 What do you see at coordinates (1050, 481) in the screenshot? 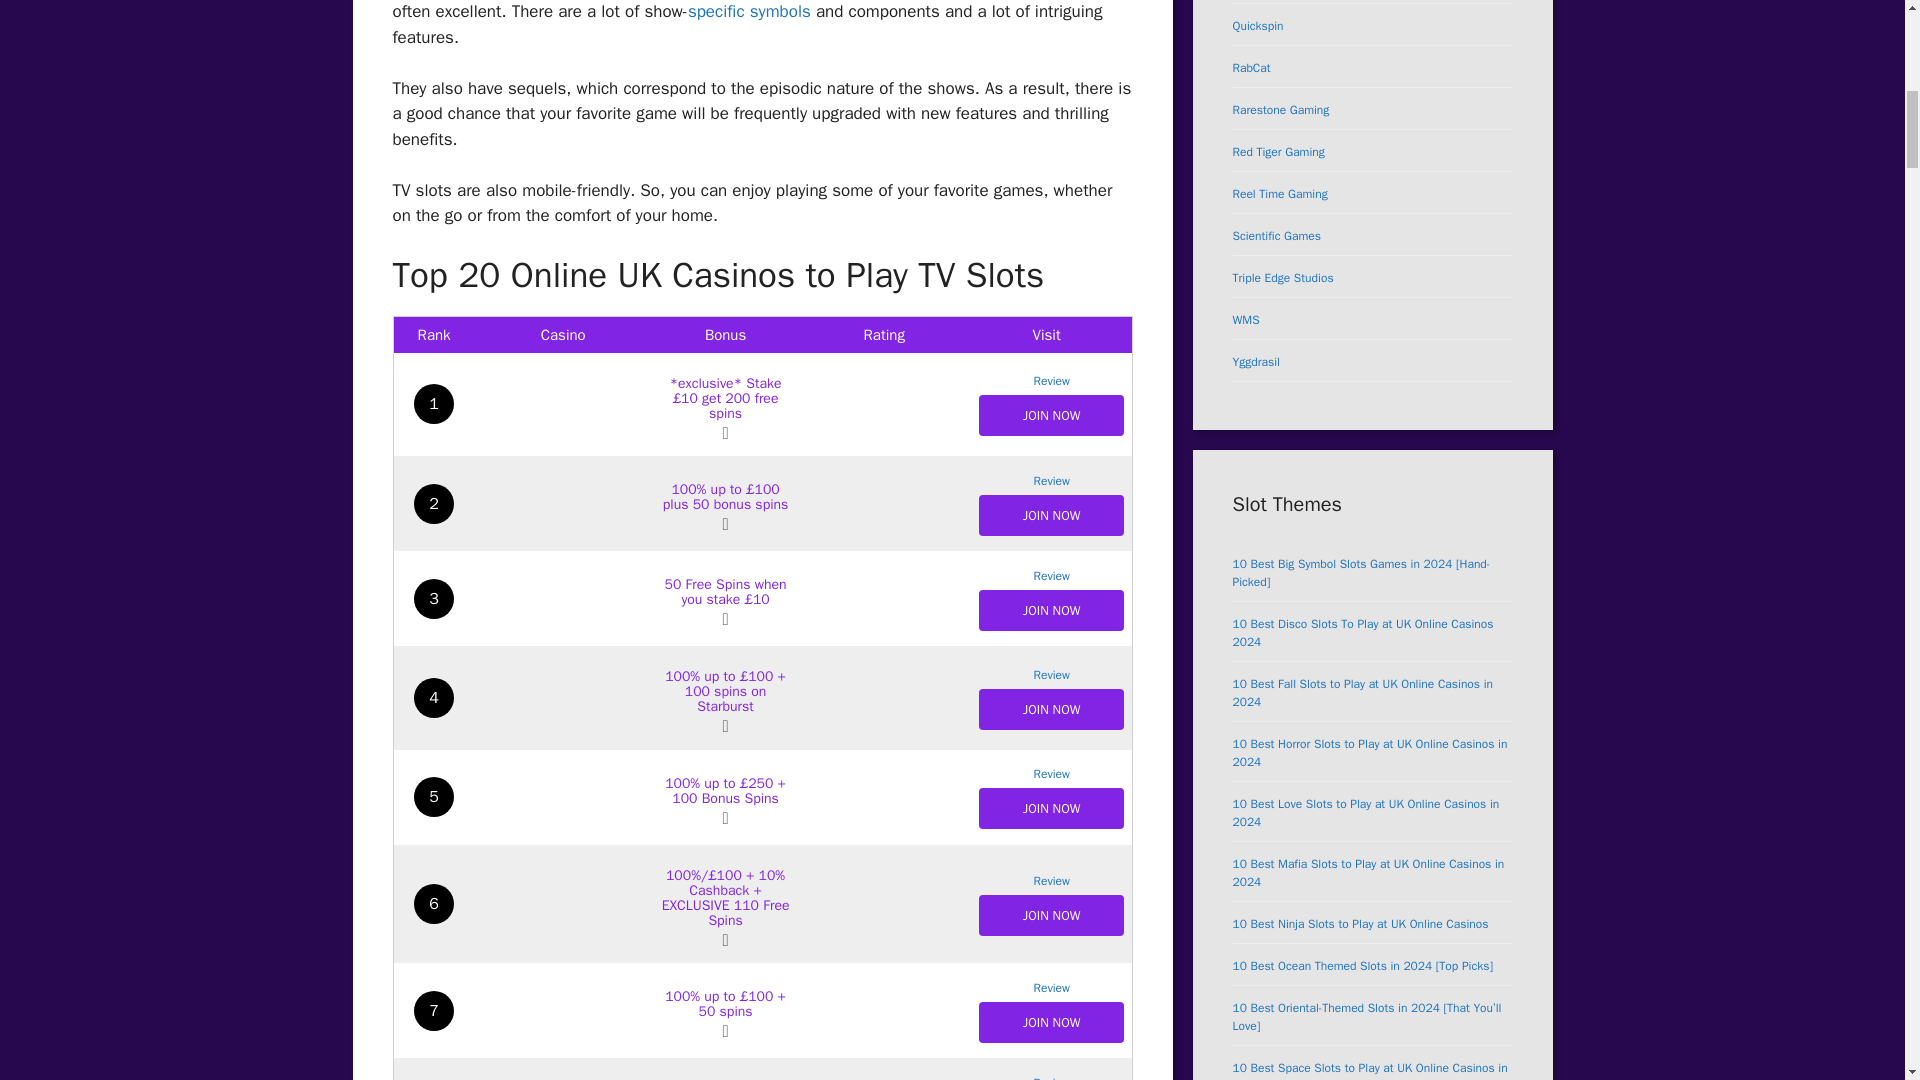
I see `Play Frank` at bounding box center [1050, 481].